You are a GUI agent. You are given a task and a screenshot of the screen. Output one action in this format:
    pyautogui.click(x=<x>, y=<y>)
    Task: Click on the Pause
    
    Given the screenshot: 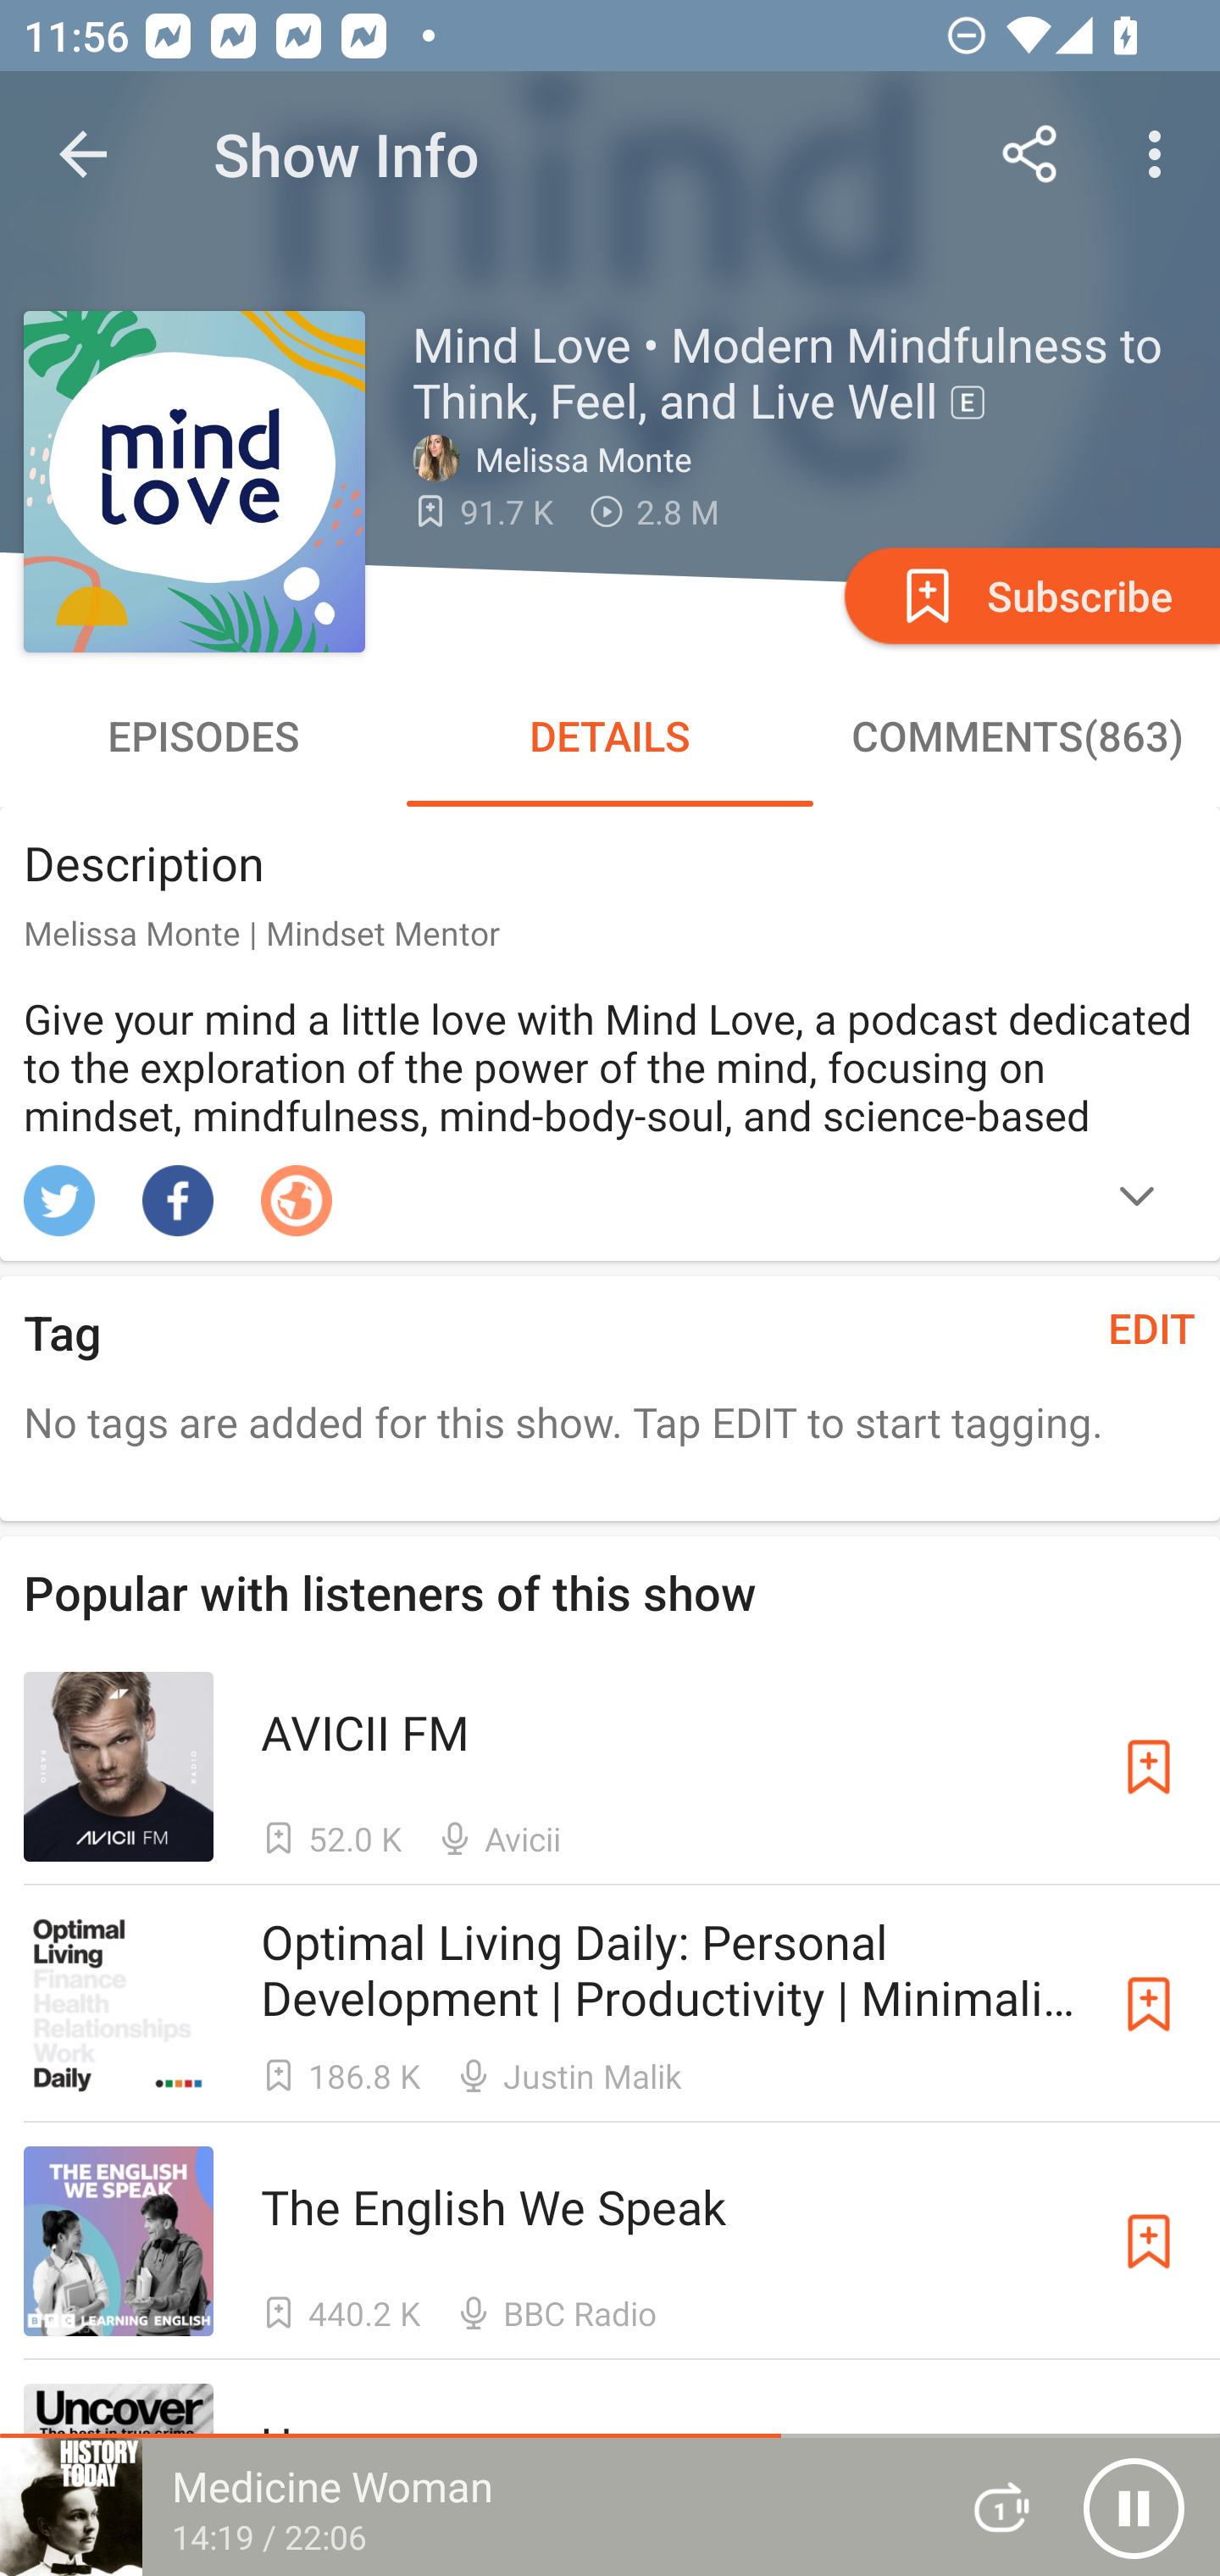 What is the action you would take?
    pyautogui.click(x=1134, y=2507)
    